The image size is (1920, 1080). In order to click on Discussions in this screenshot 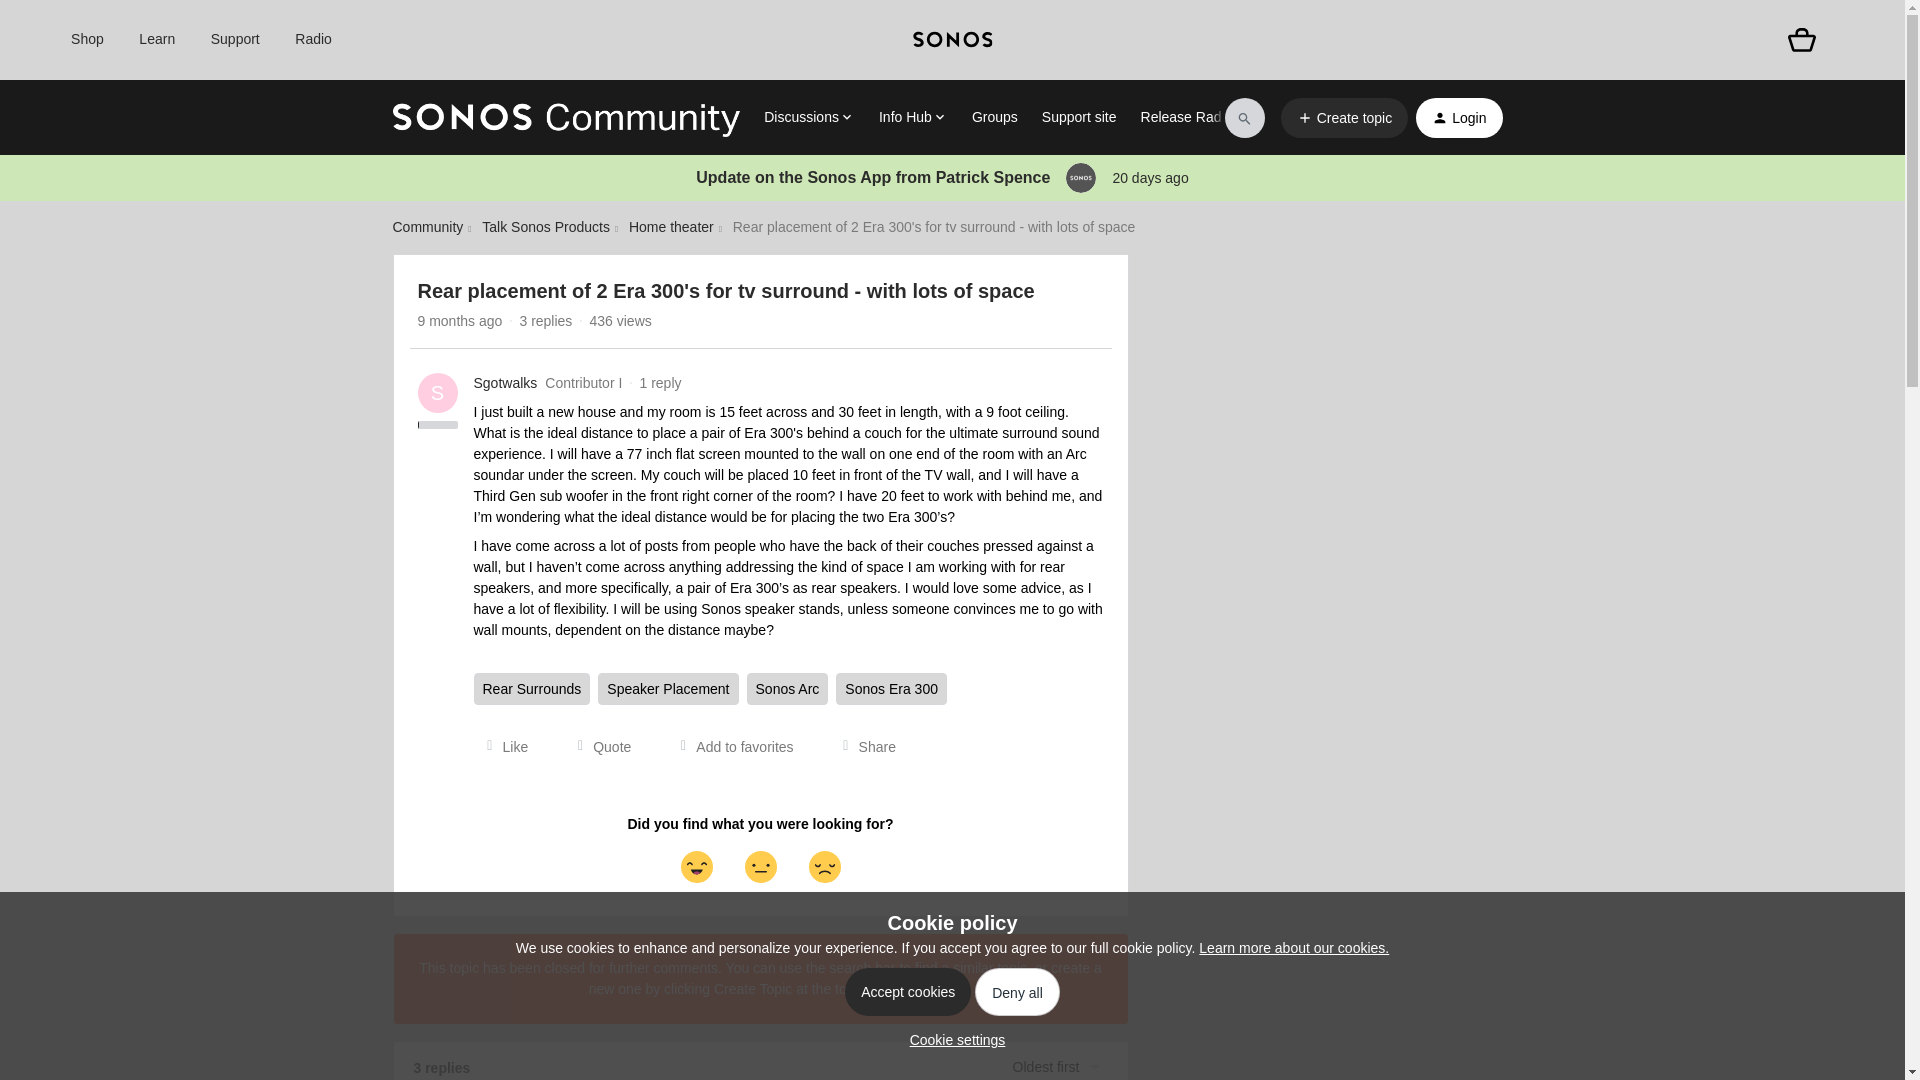, I will do `click(809, 117)`.